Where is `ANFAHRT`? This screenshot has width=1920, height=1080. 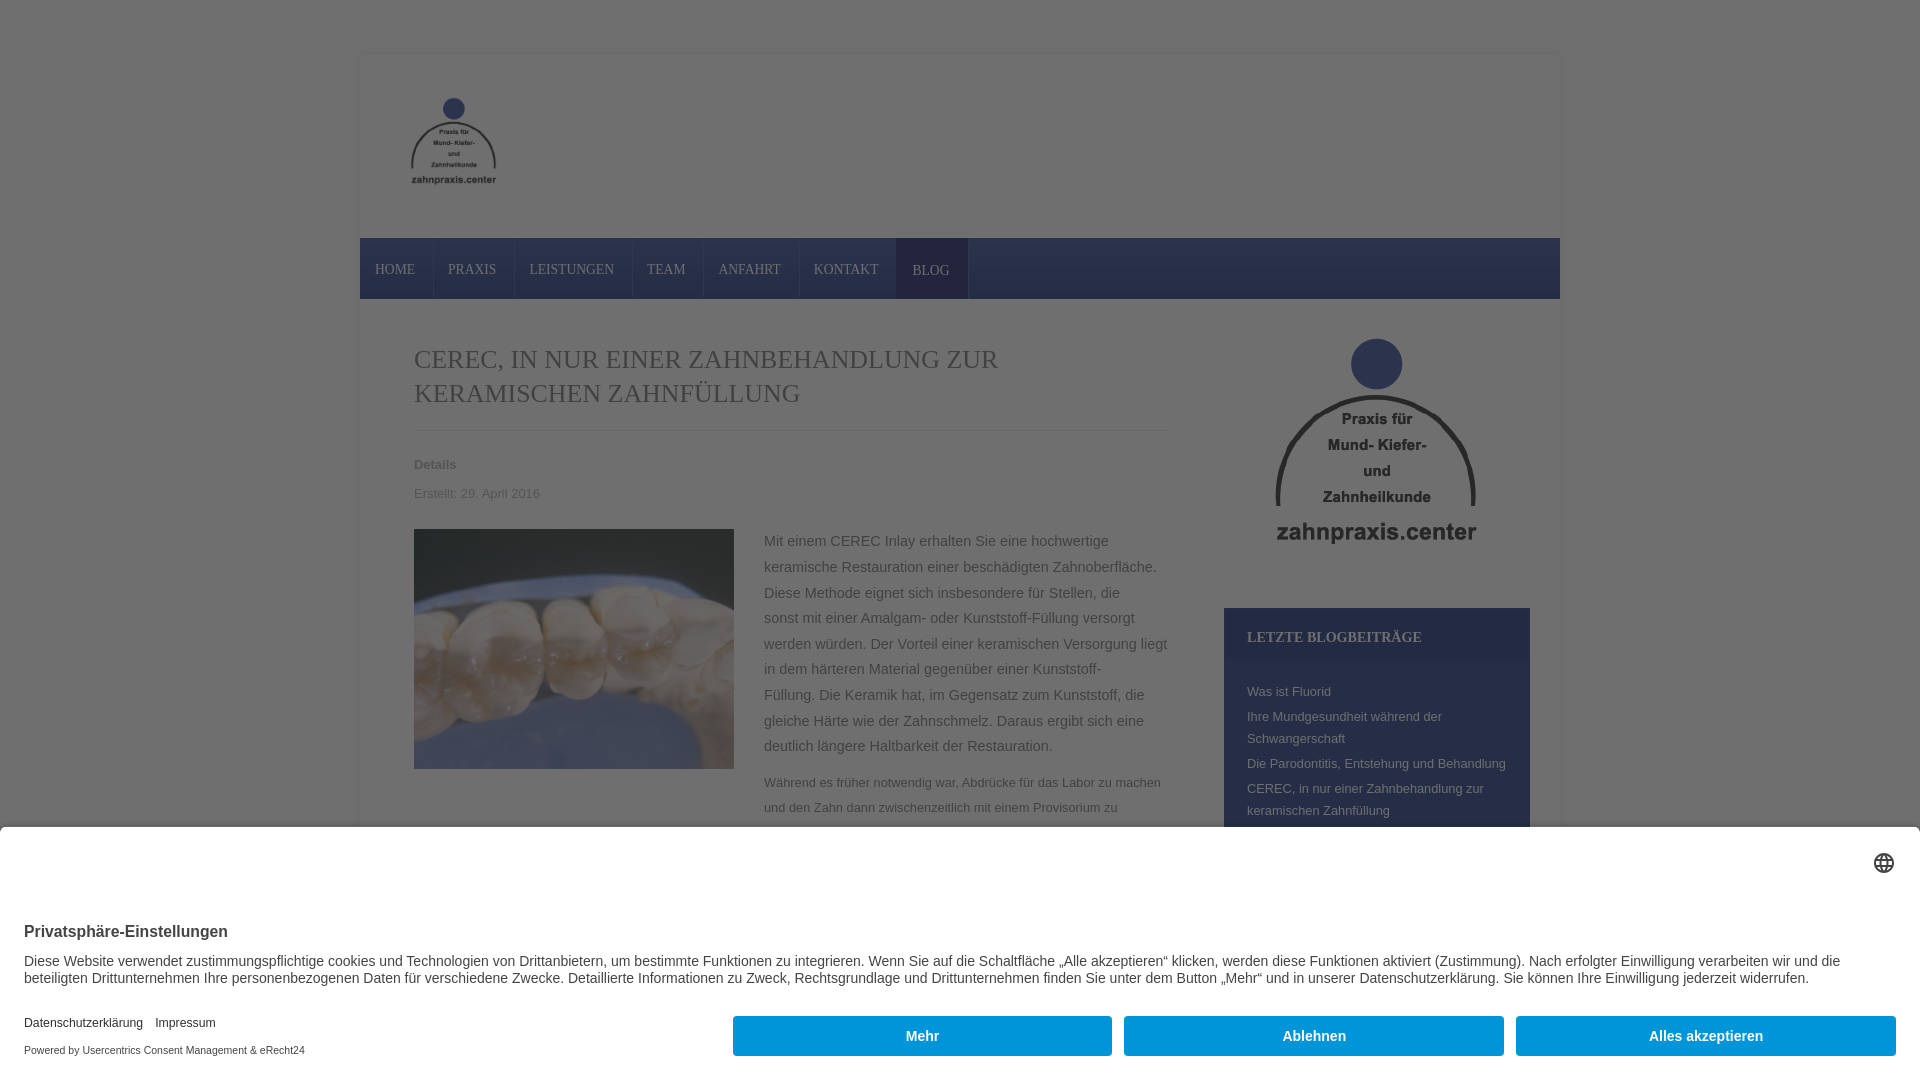
ANFAHRT is located at coordinates (749, 270).